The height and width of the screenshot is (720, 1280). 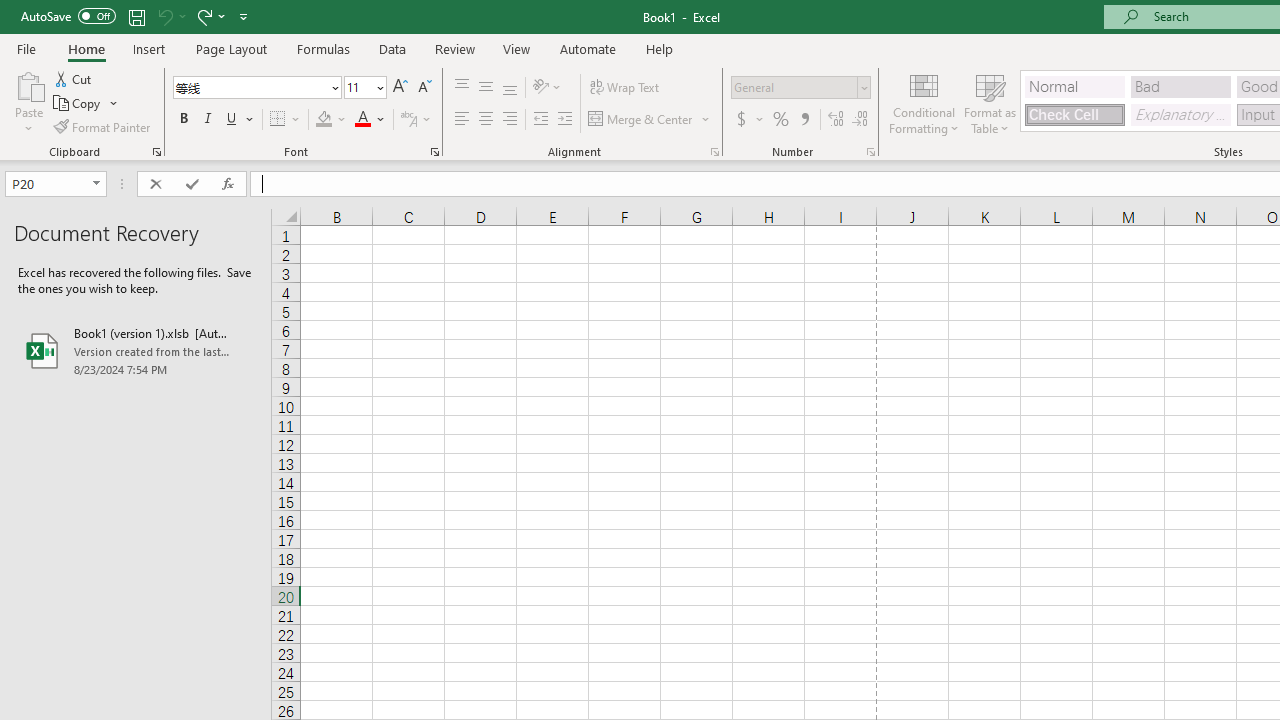 I want to click on Top Align, so click(x=462, y=88).